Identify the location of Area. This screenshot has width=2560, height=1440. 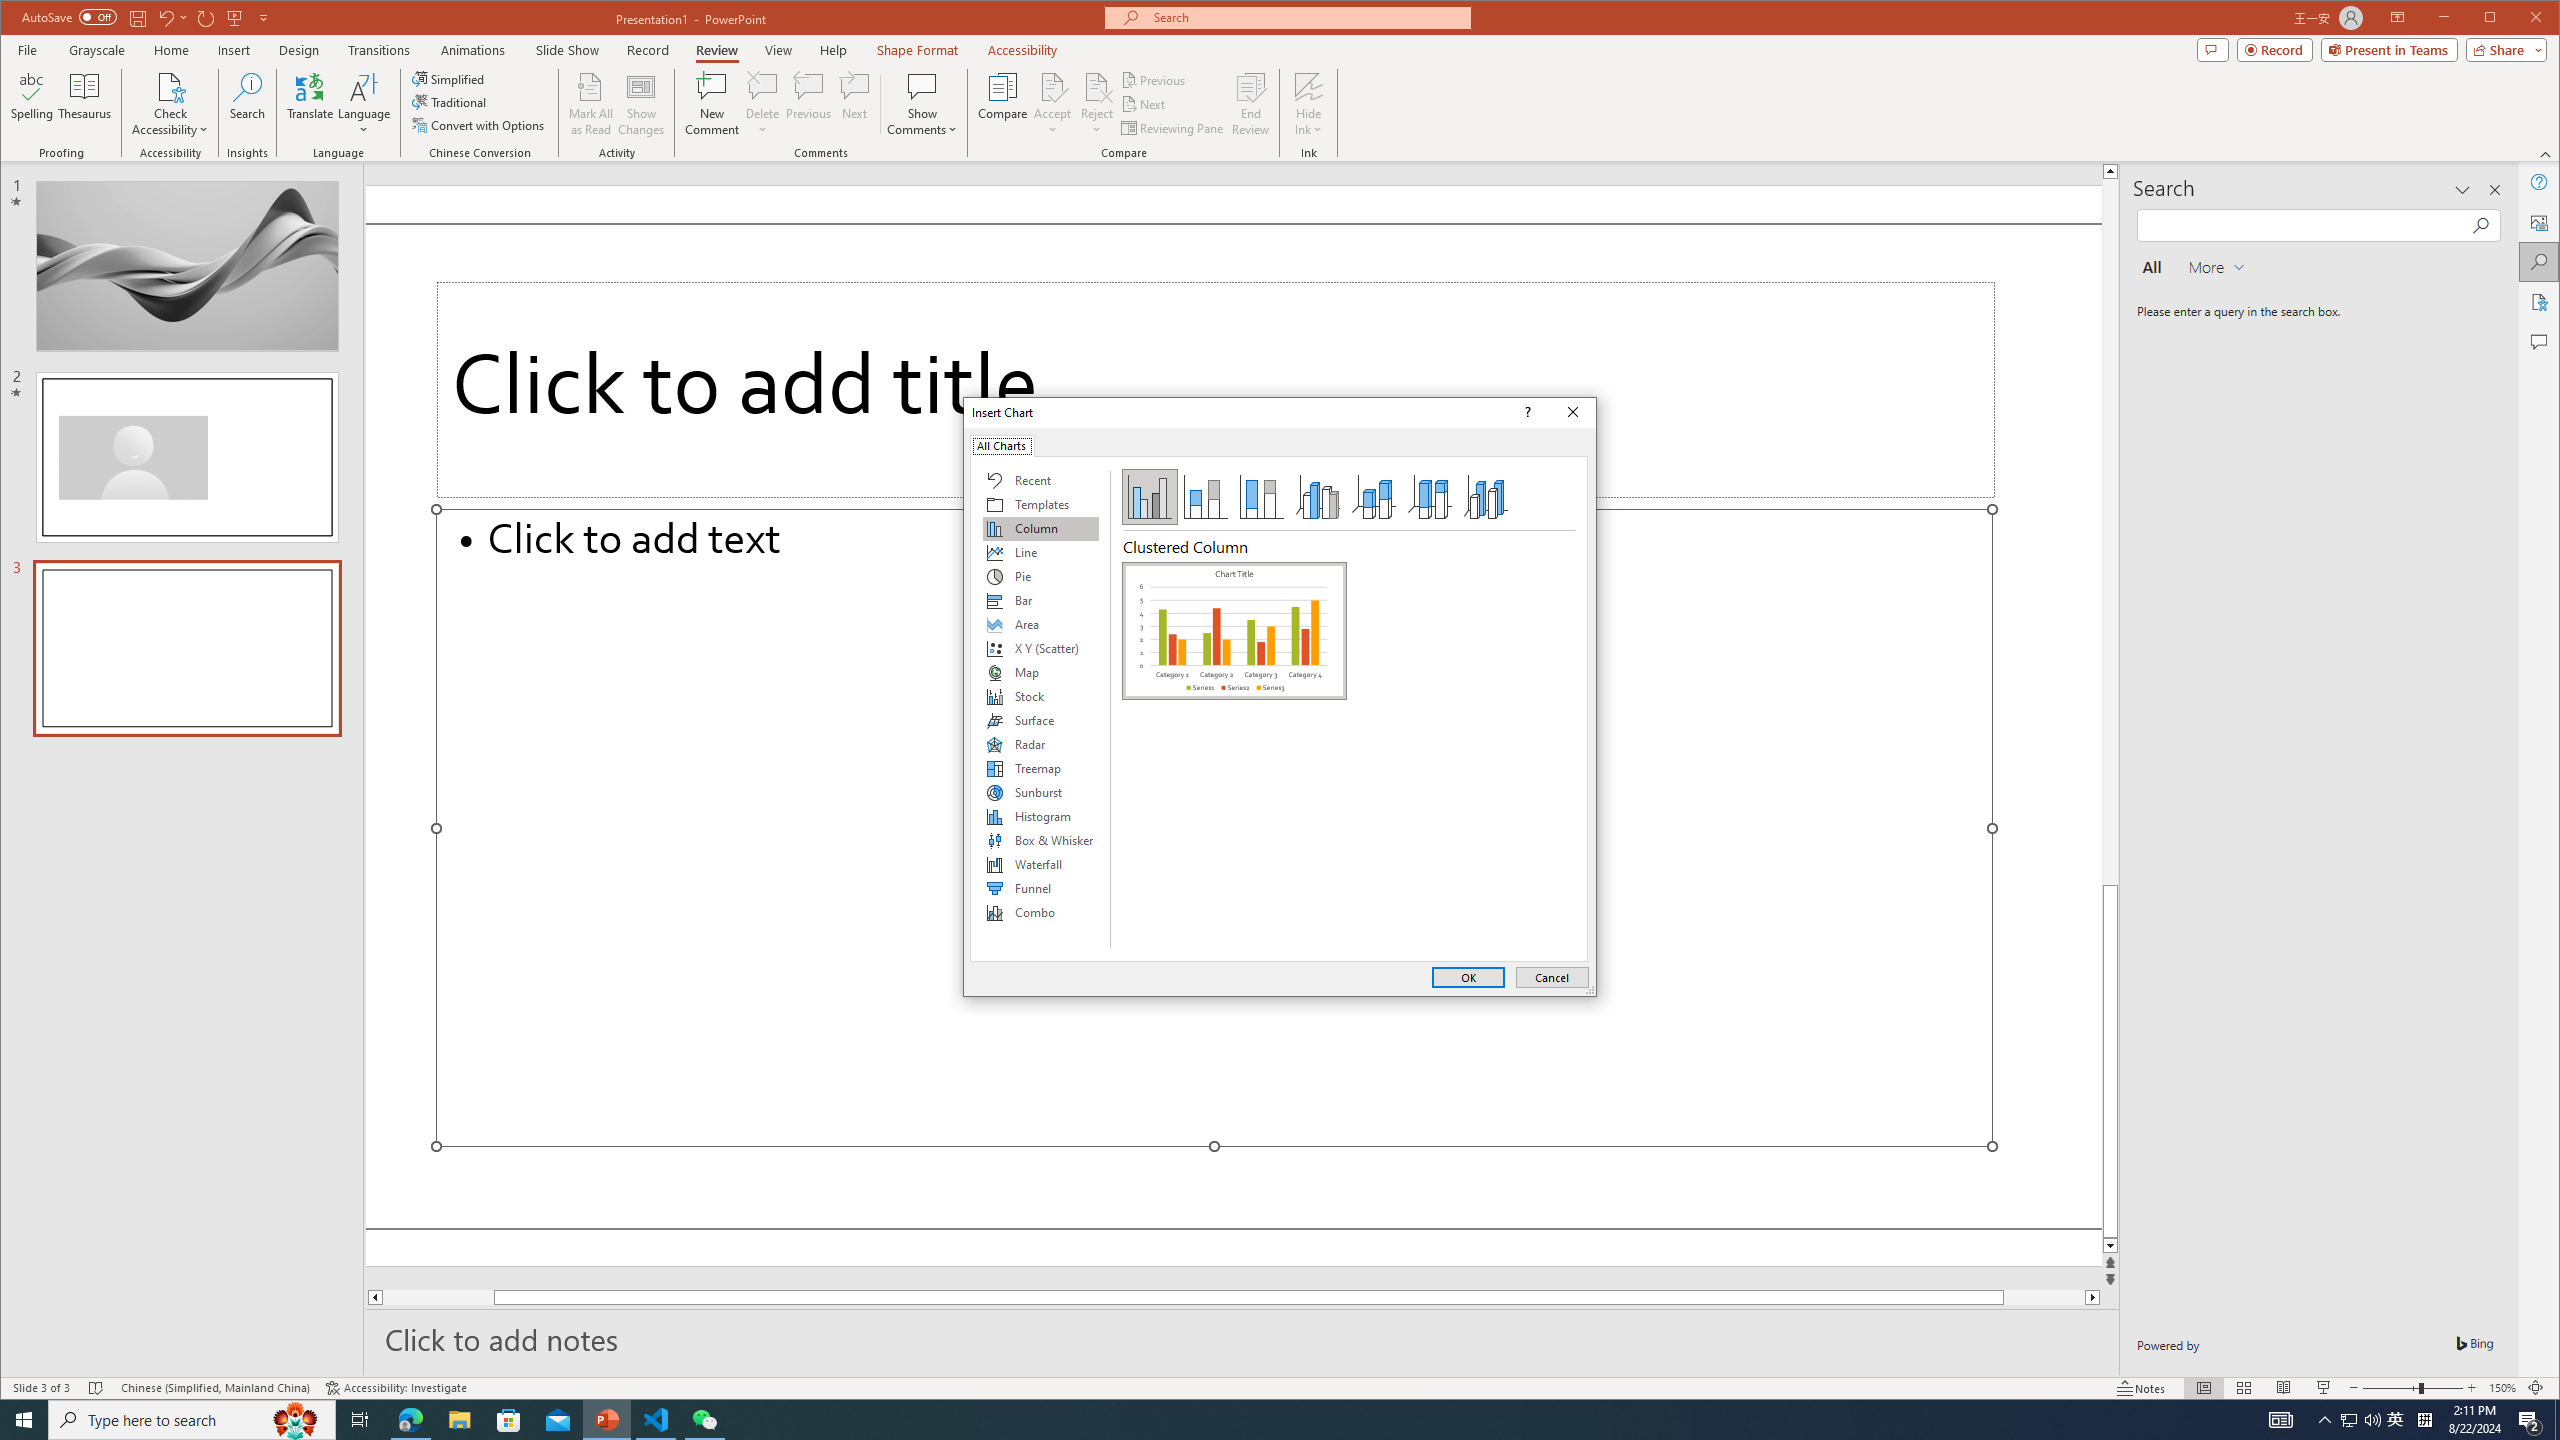
(1040, 624).